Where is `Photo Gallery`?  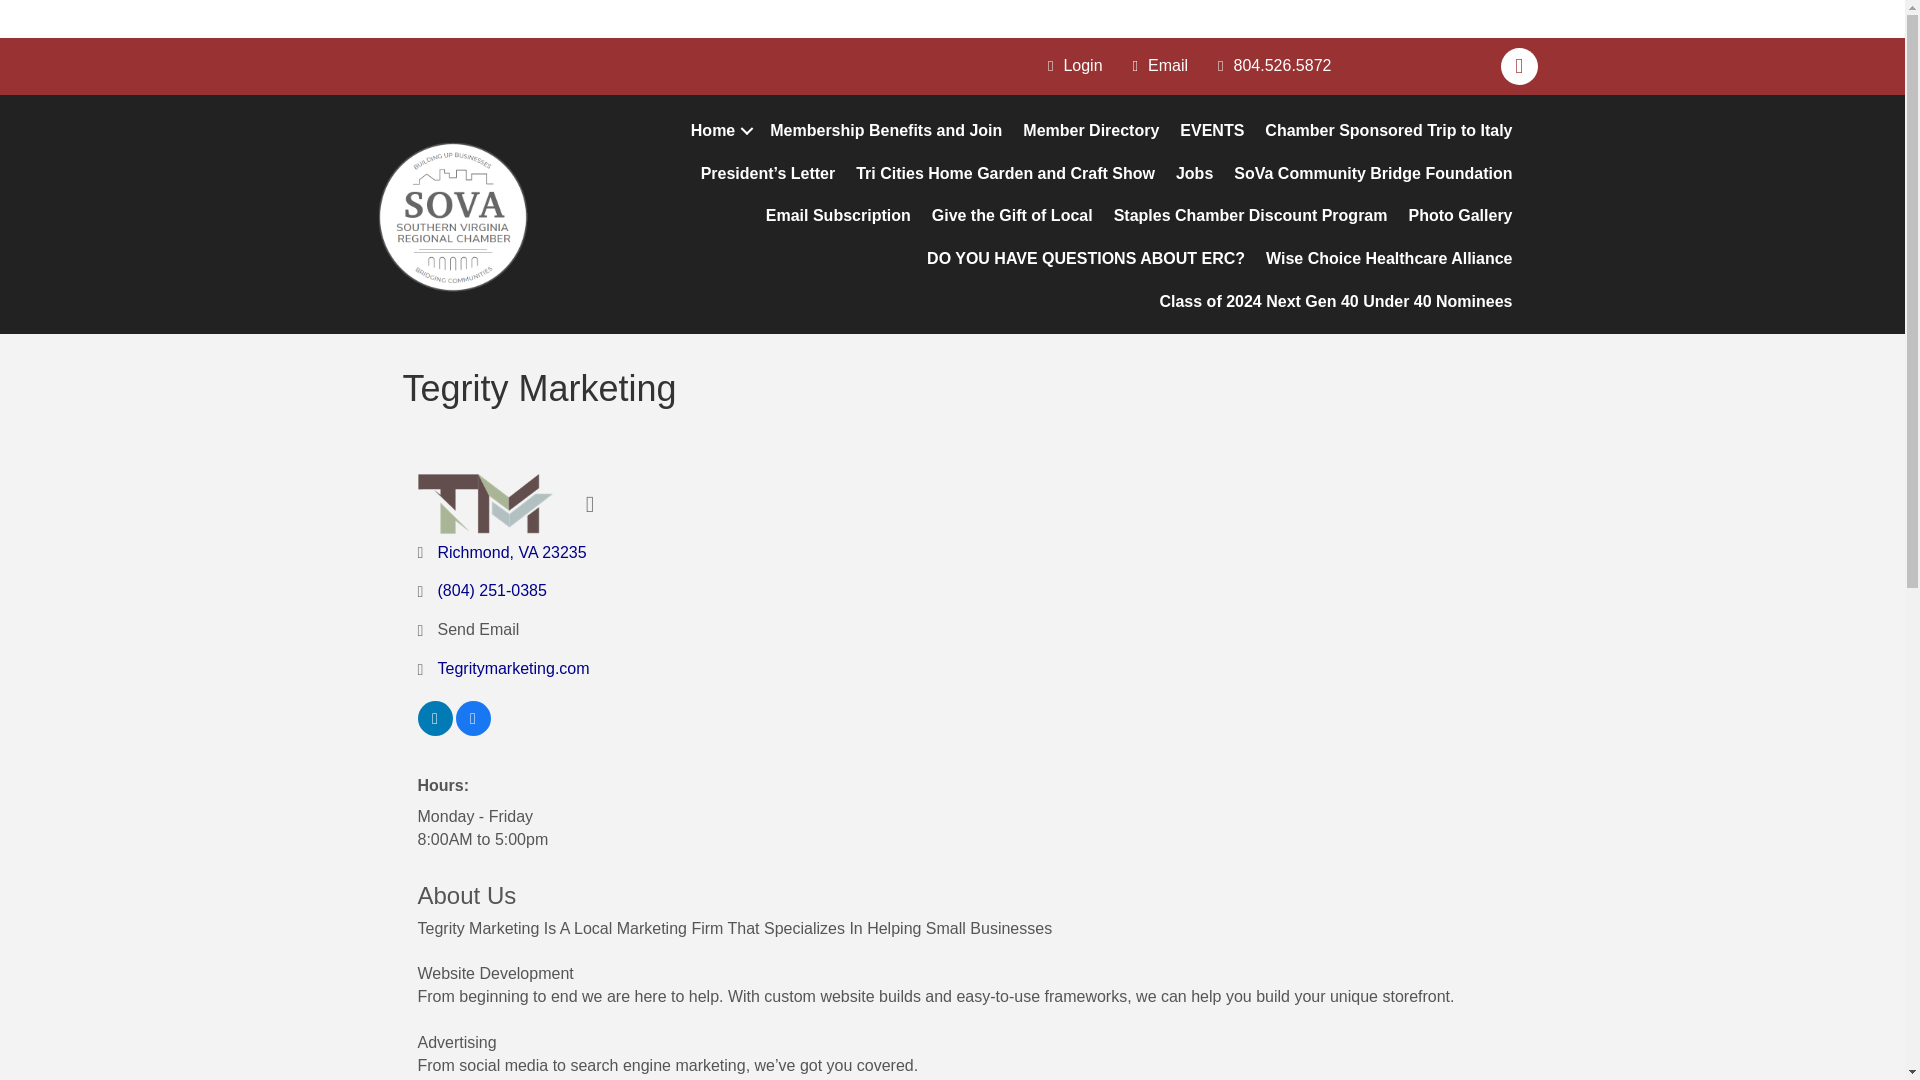 Photo Gallery is located at coordinates (1460, 216).